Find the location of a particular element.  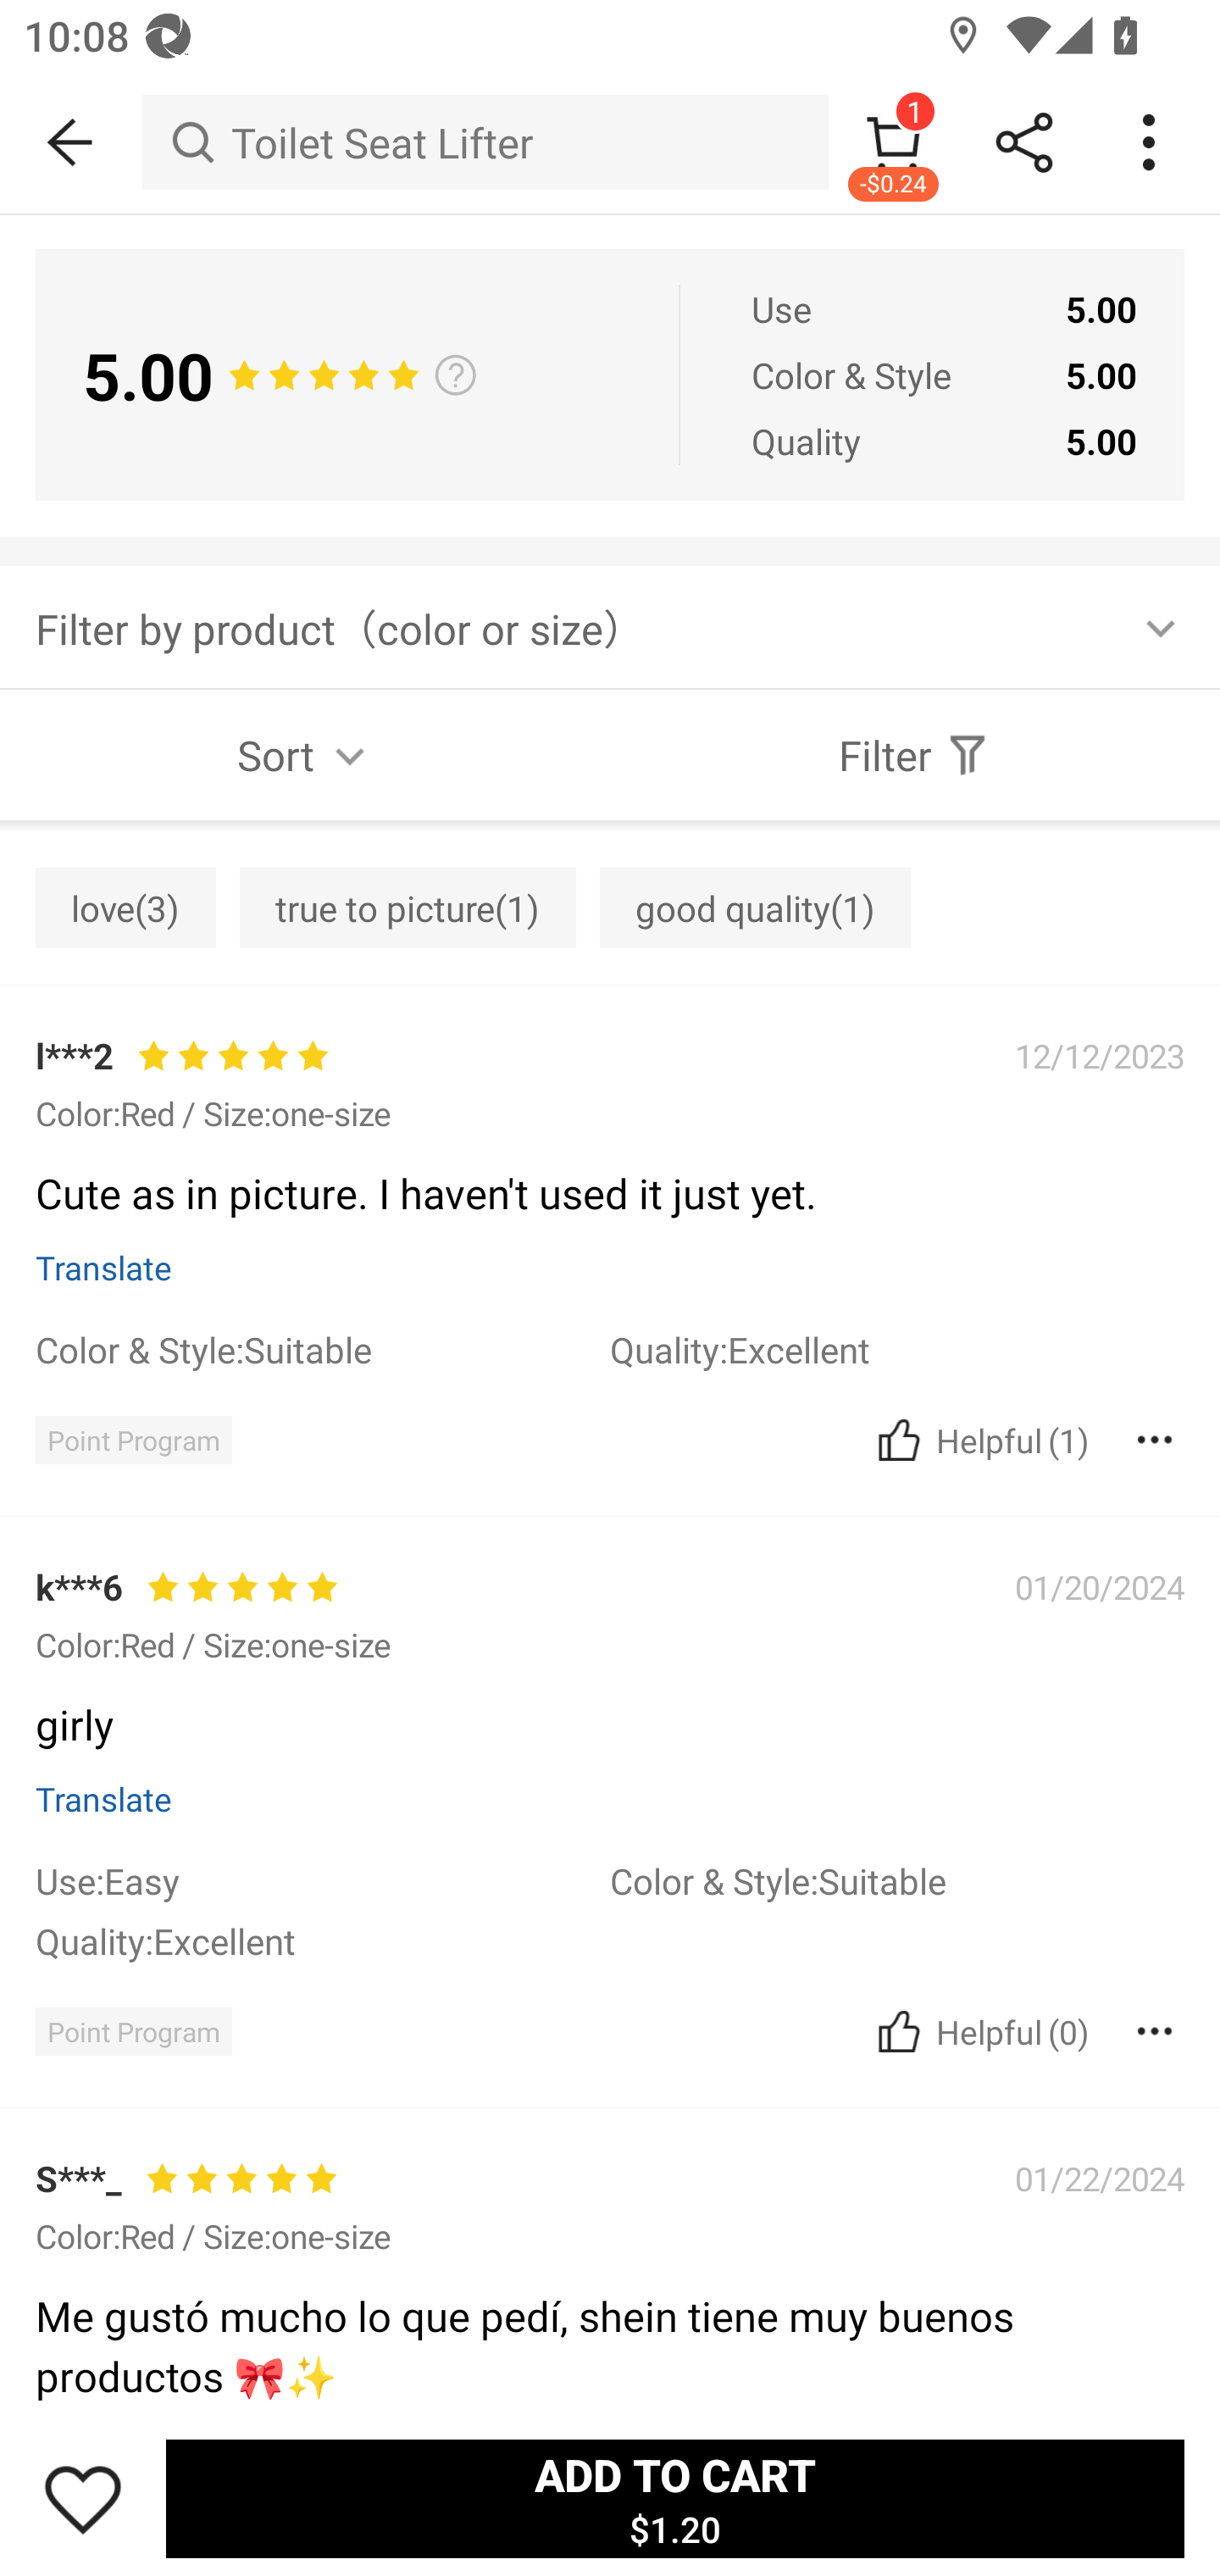

good quality(1) is located at coordinates (756, 908).